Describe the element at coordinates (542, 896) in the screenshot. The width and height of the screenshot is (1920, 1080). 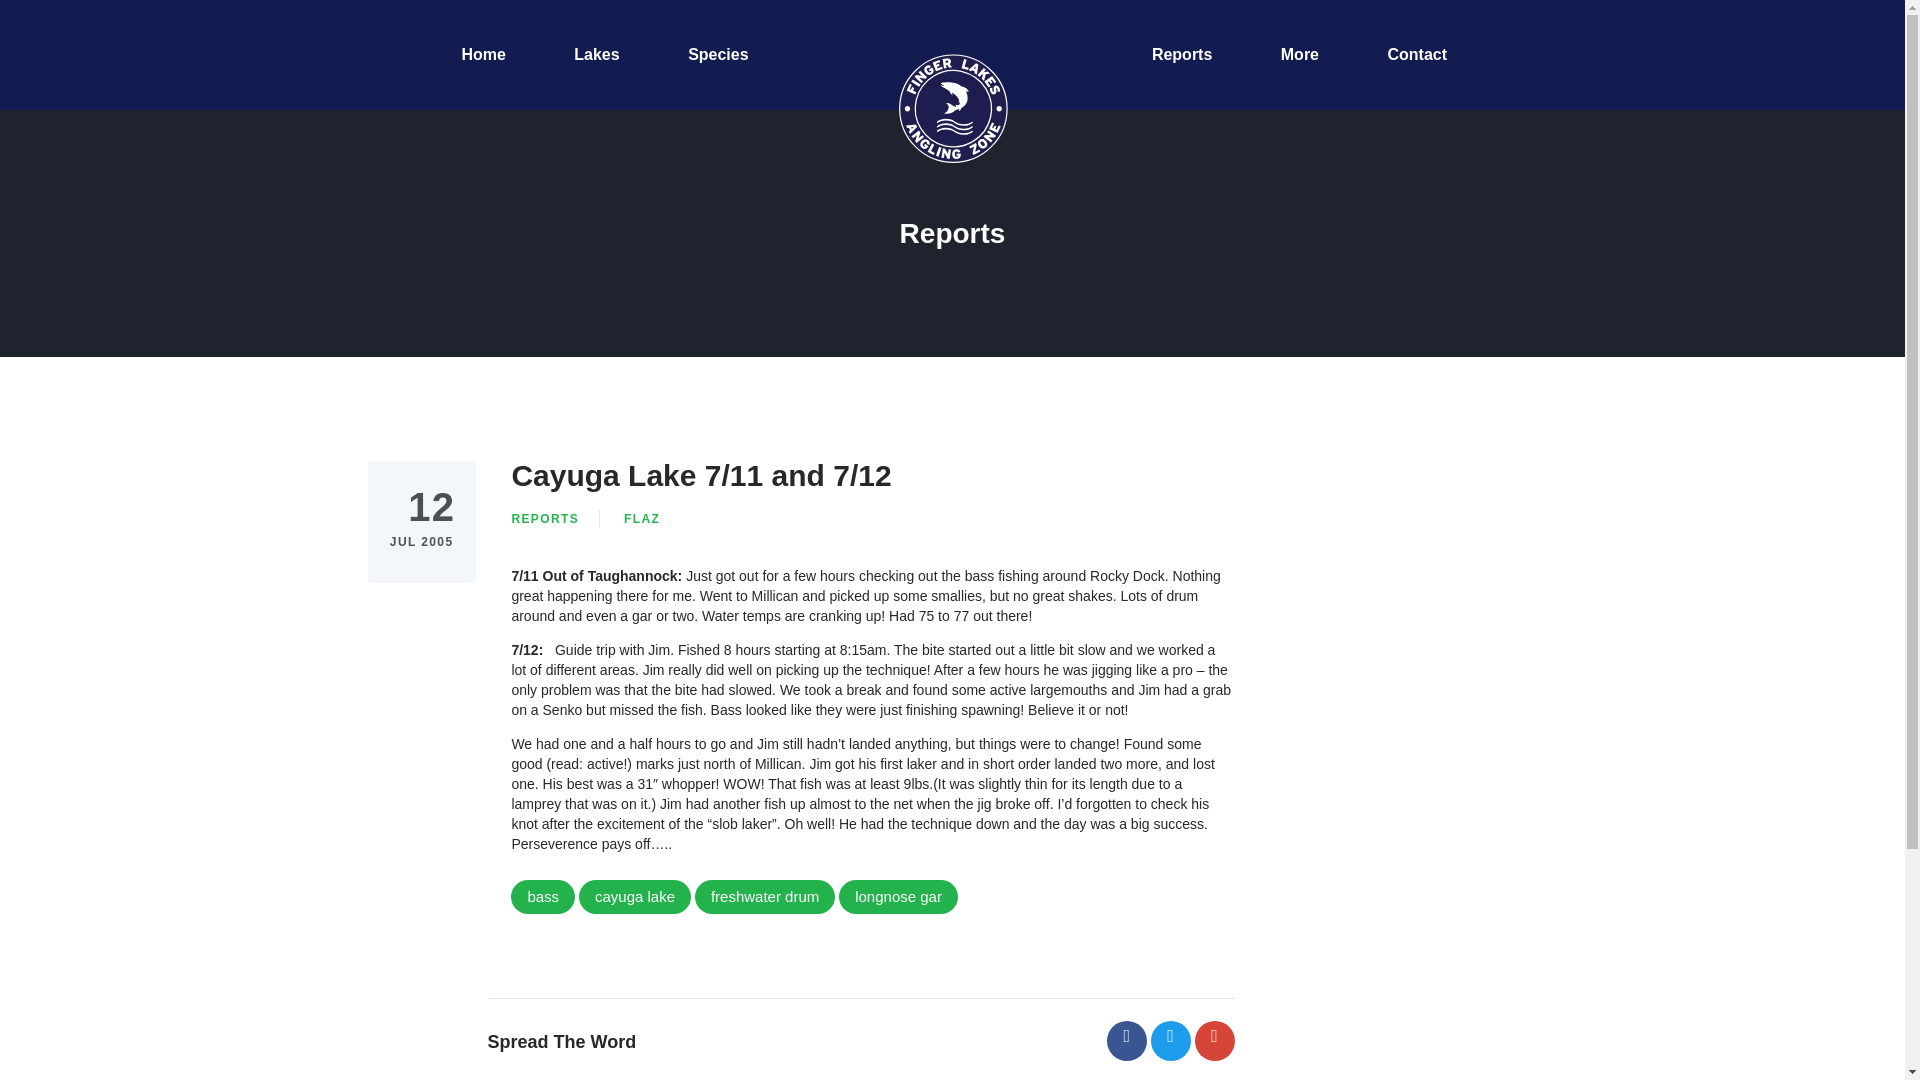
I see `bass` at that location.